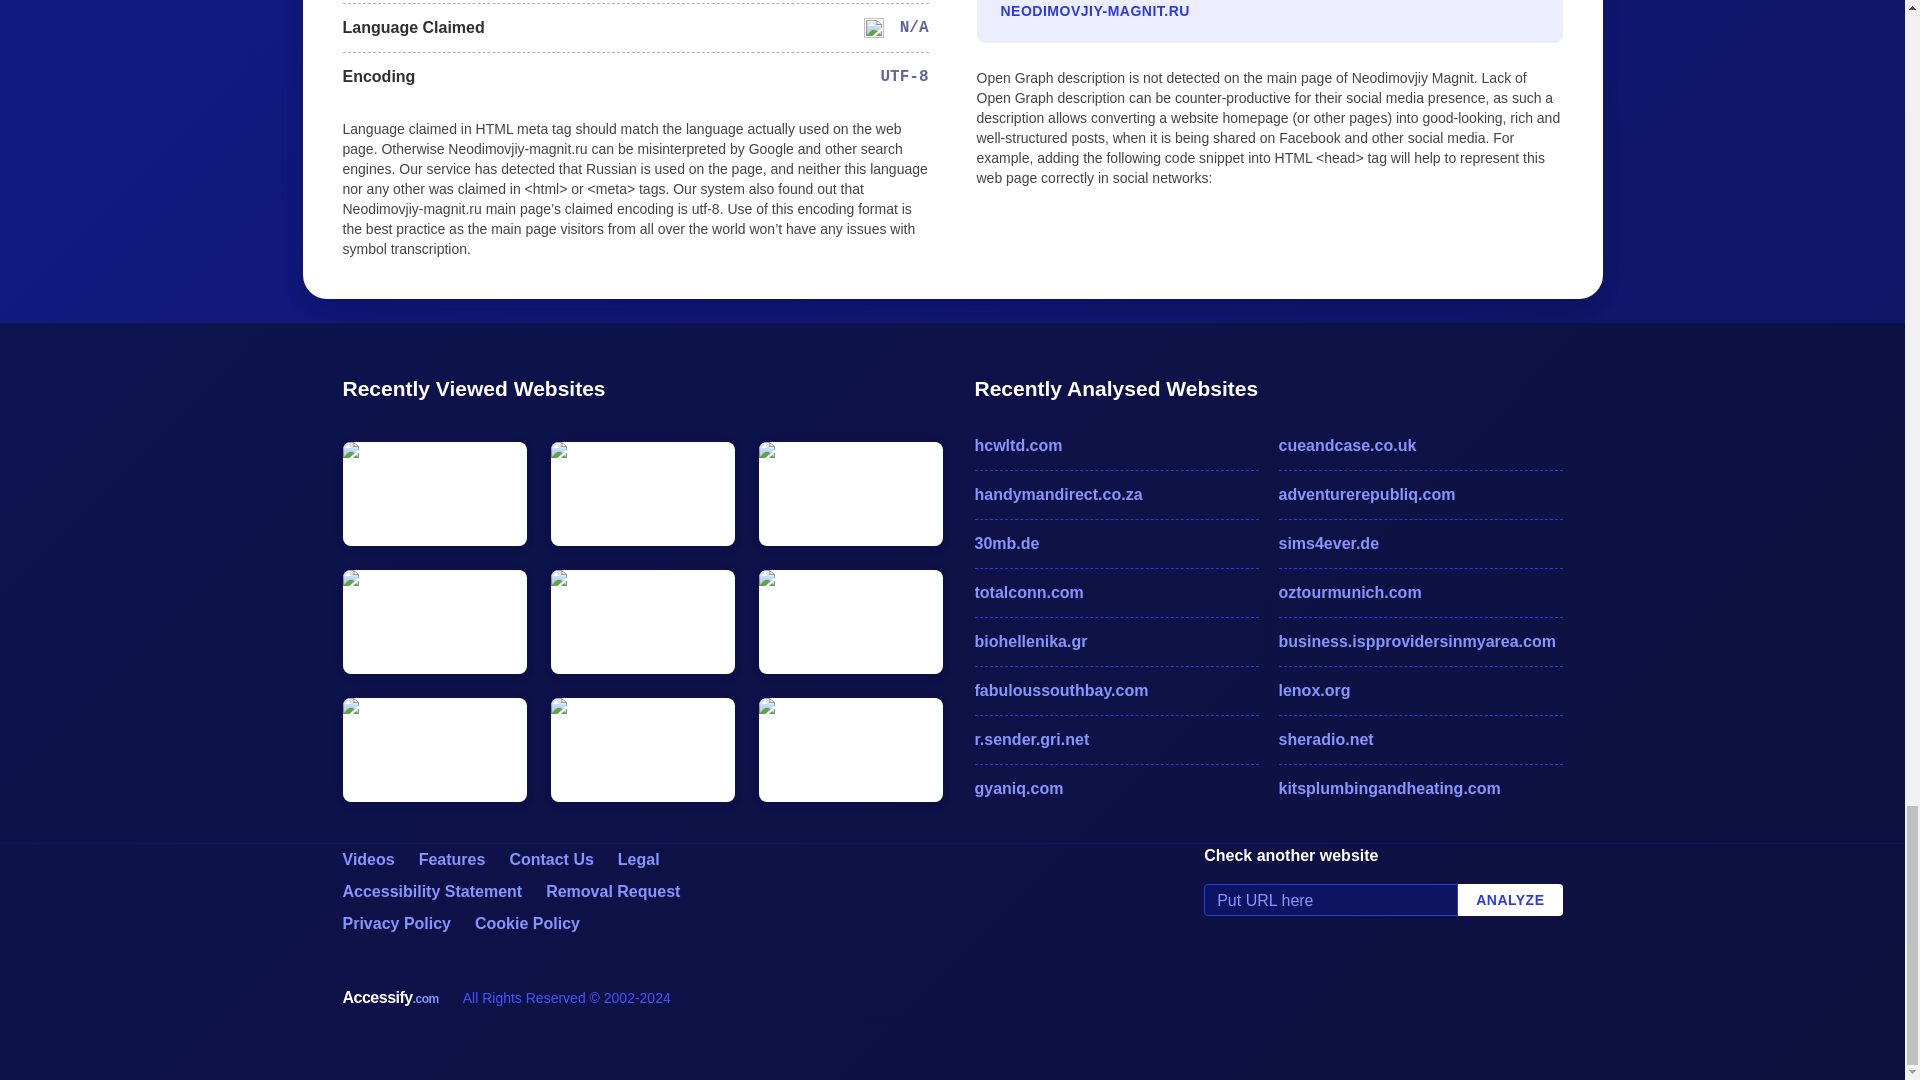  What do you see at coordinates (1115, 691) in the screenshot?
I see `fabuloussouthbay.com` at bounding box center [1115, 691].